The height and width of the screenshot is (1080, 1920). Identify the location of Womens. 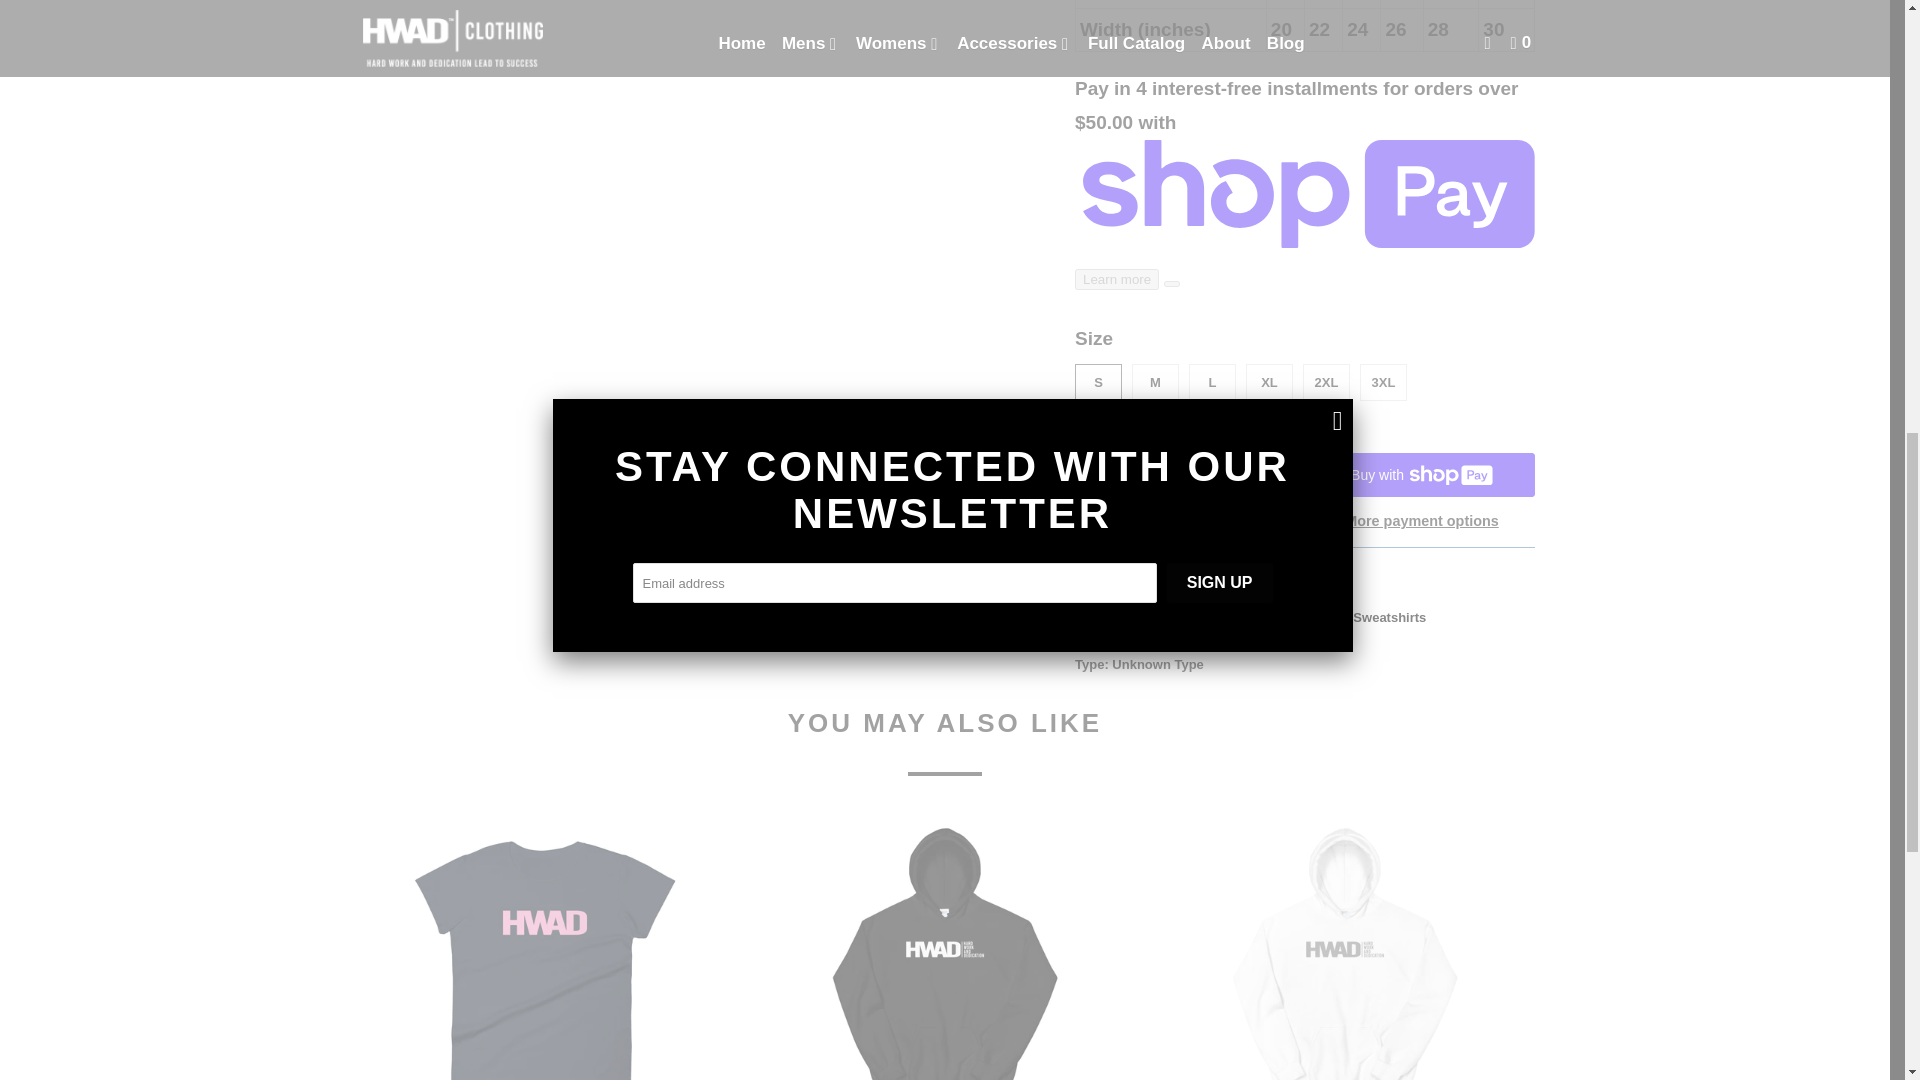
(1180, 618).